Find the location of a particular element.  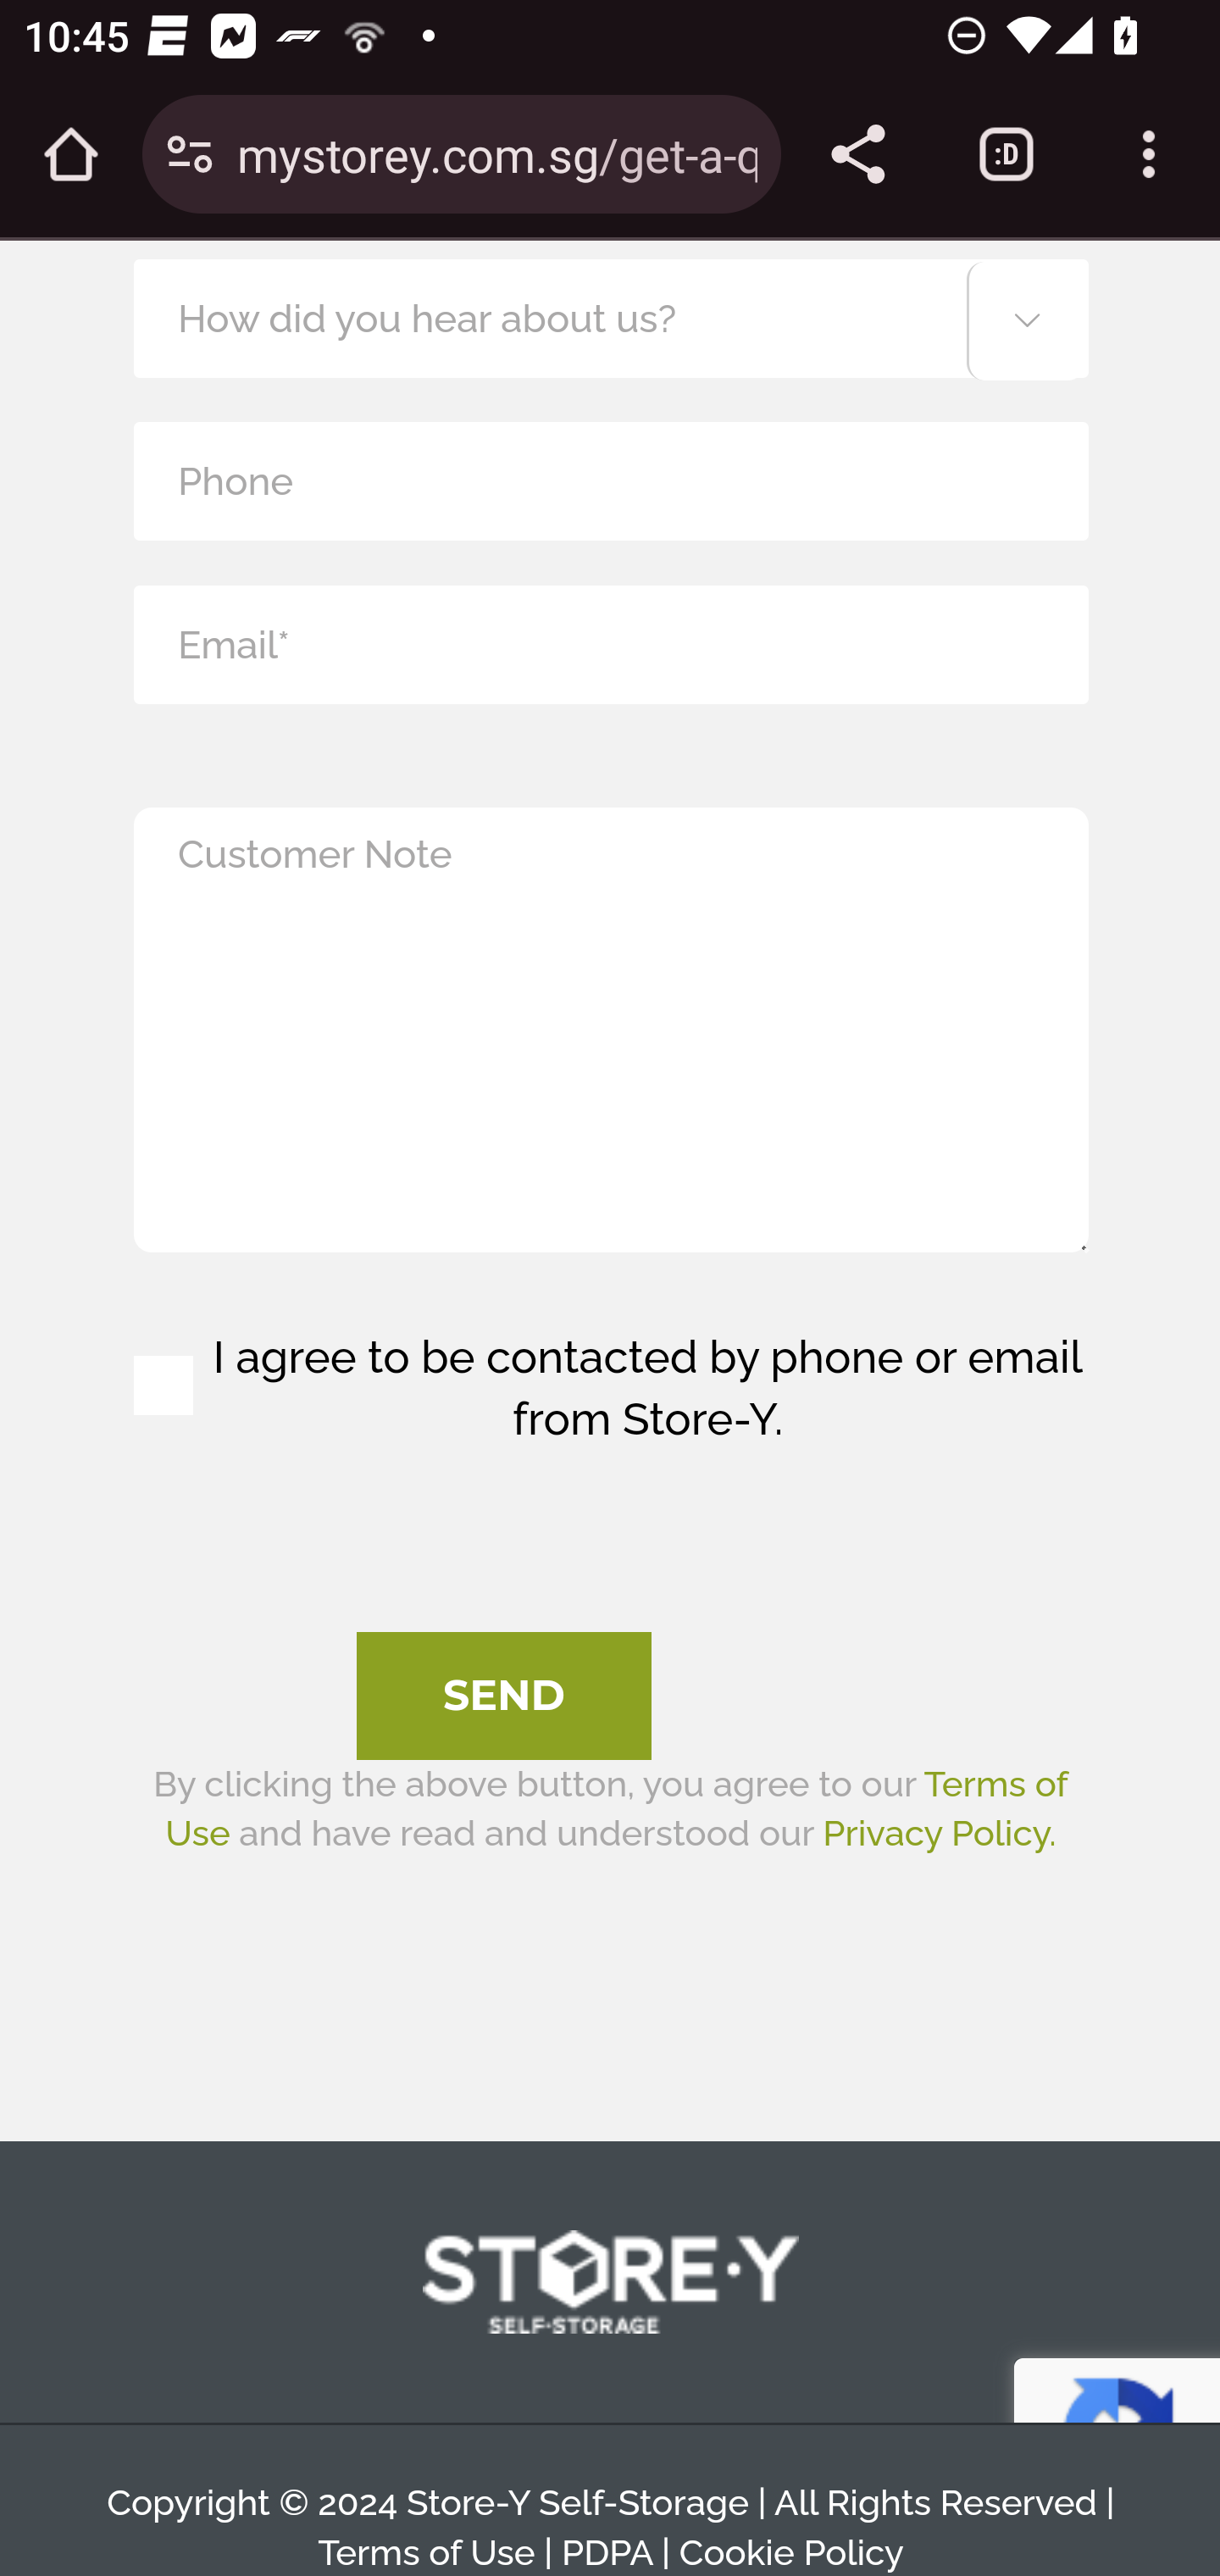

Terms of Use is located at coordinates (615, 1809).